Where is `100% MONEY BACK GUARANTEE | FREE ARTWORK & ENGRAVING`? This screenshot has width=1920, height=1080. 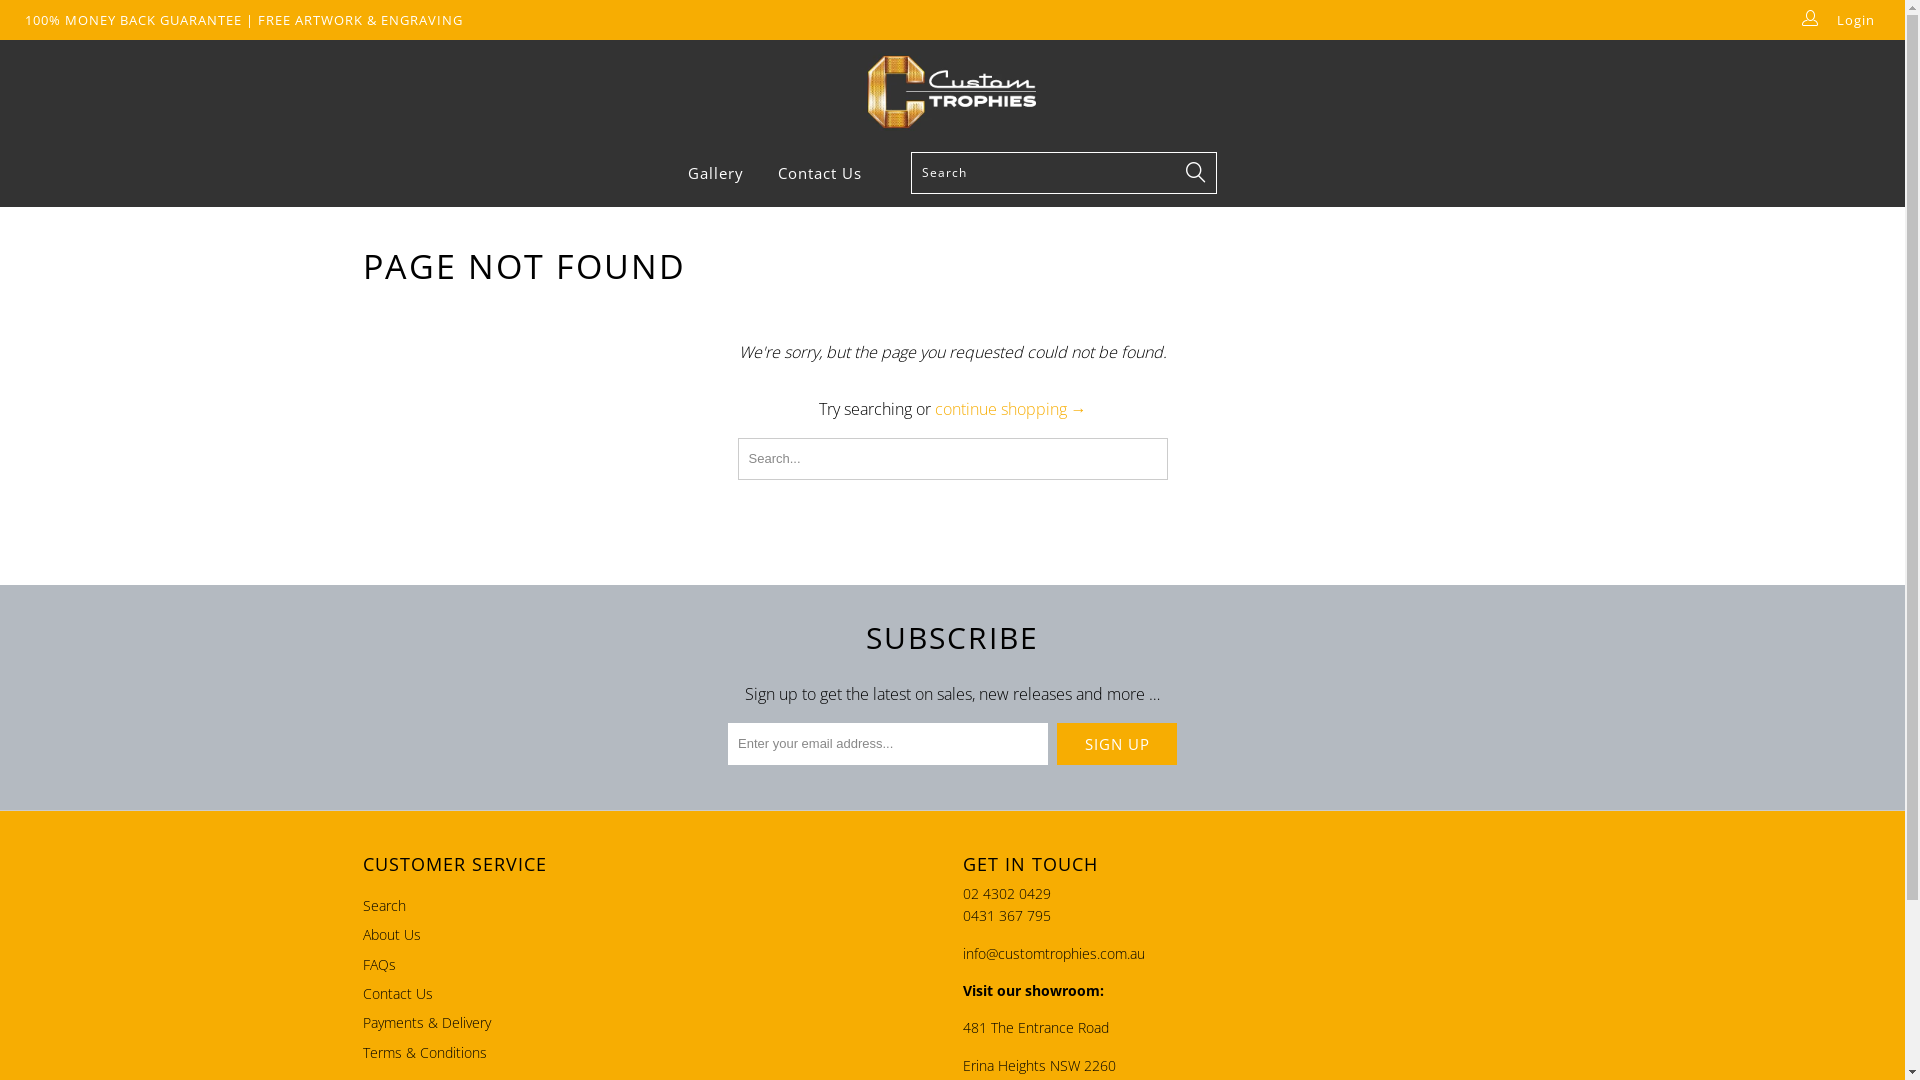
100% MONEY BACK GUARANTEE | FREE ARTWORK & ENGRAVING is located at coordinates (244, 20).